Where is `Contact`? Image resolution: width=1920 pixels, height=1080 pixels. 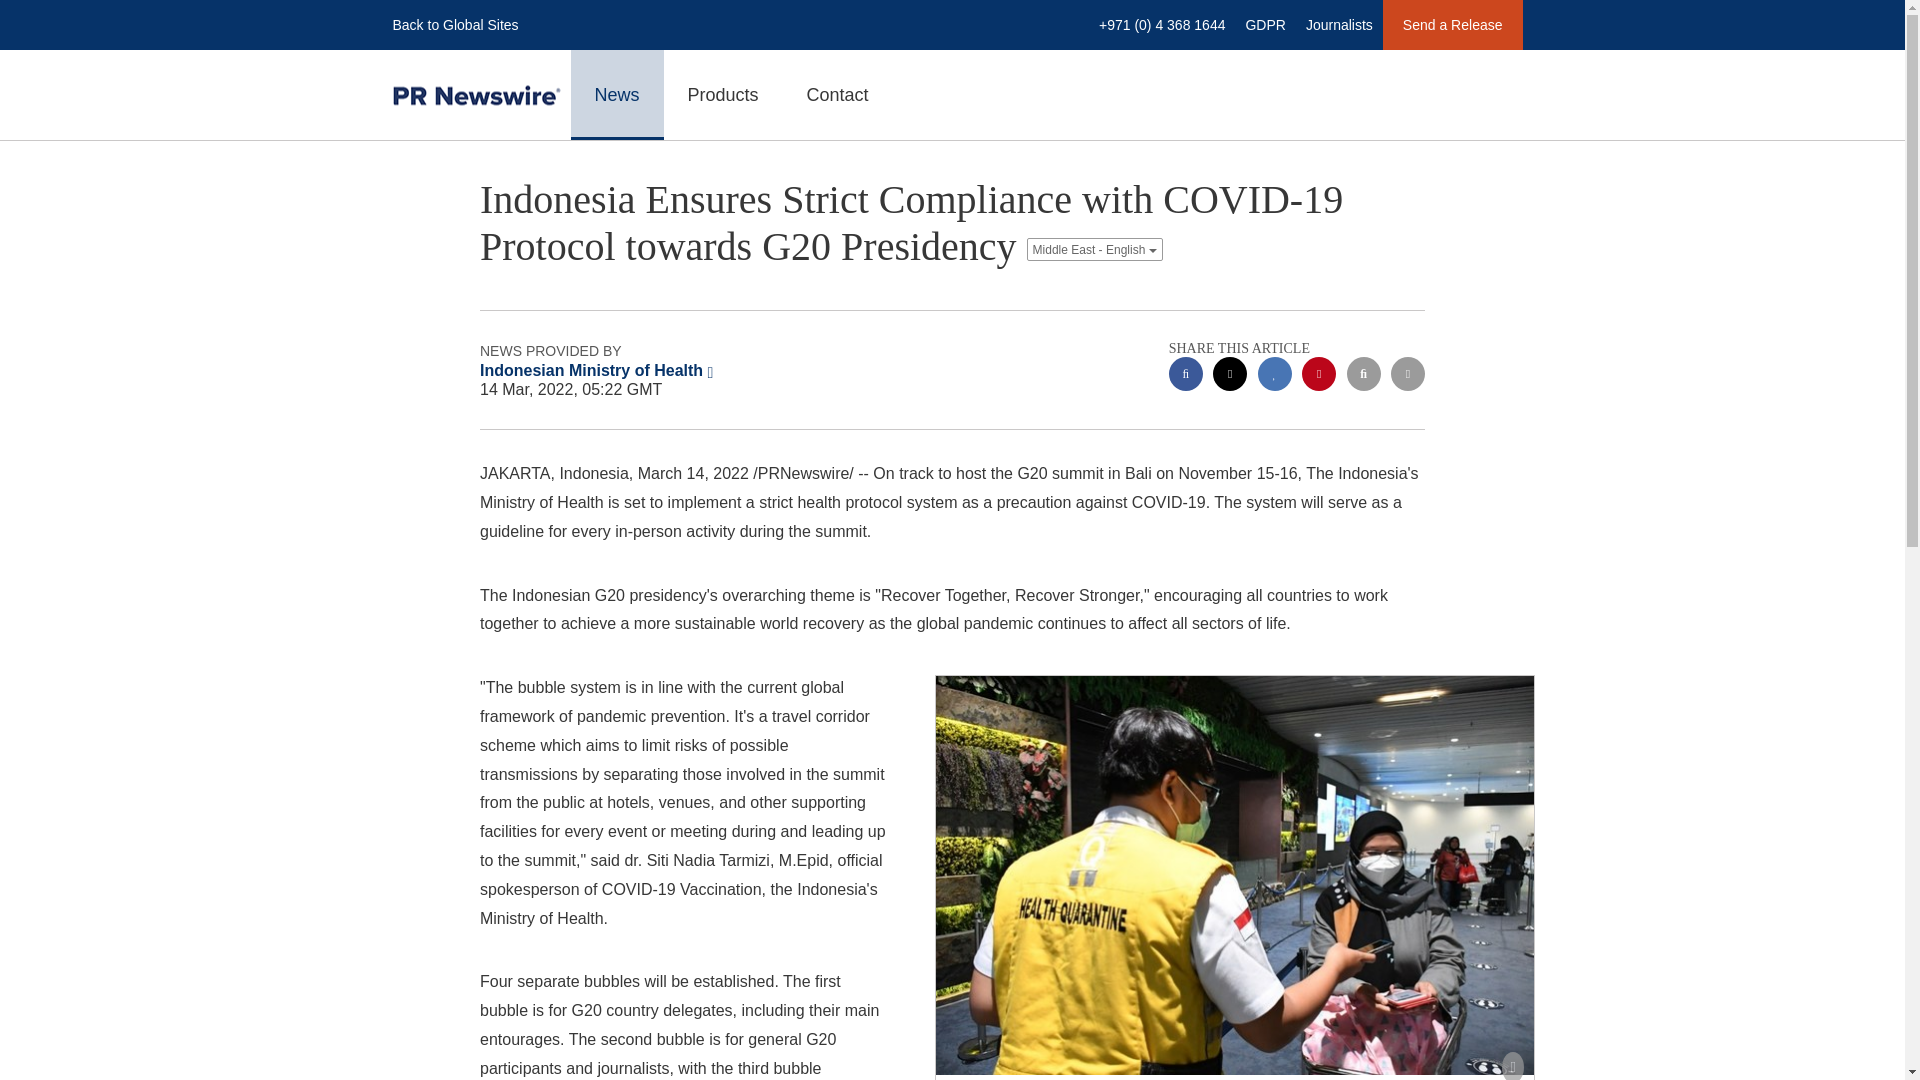 Contact is located at coordinates (838, 94).